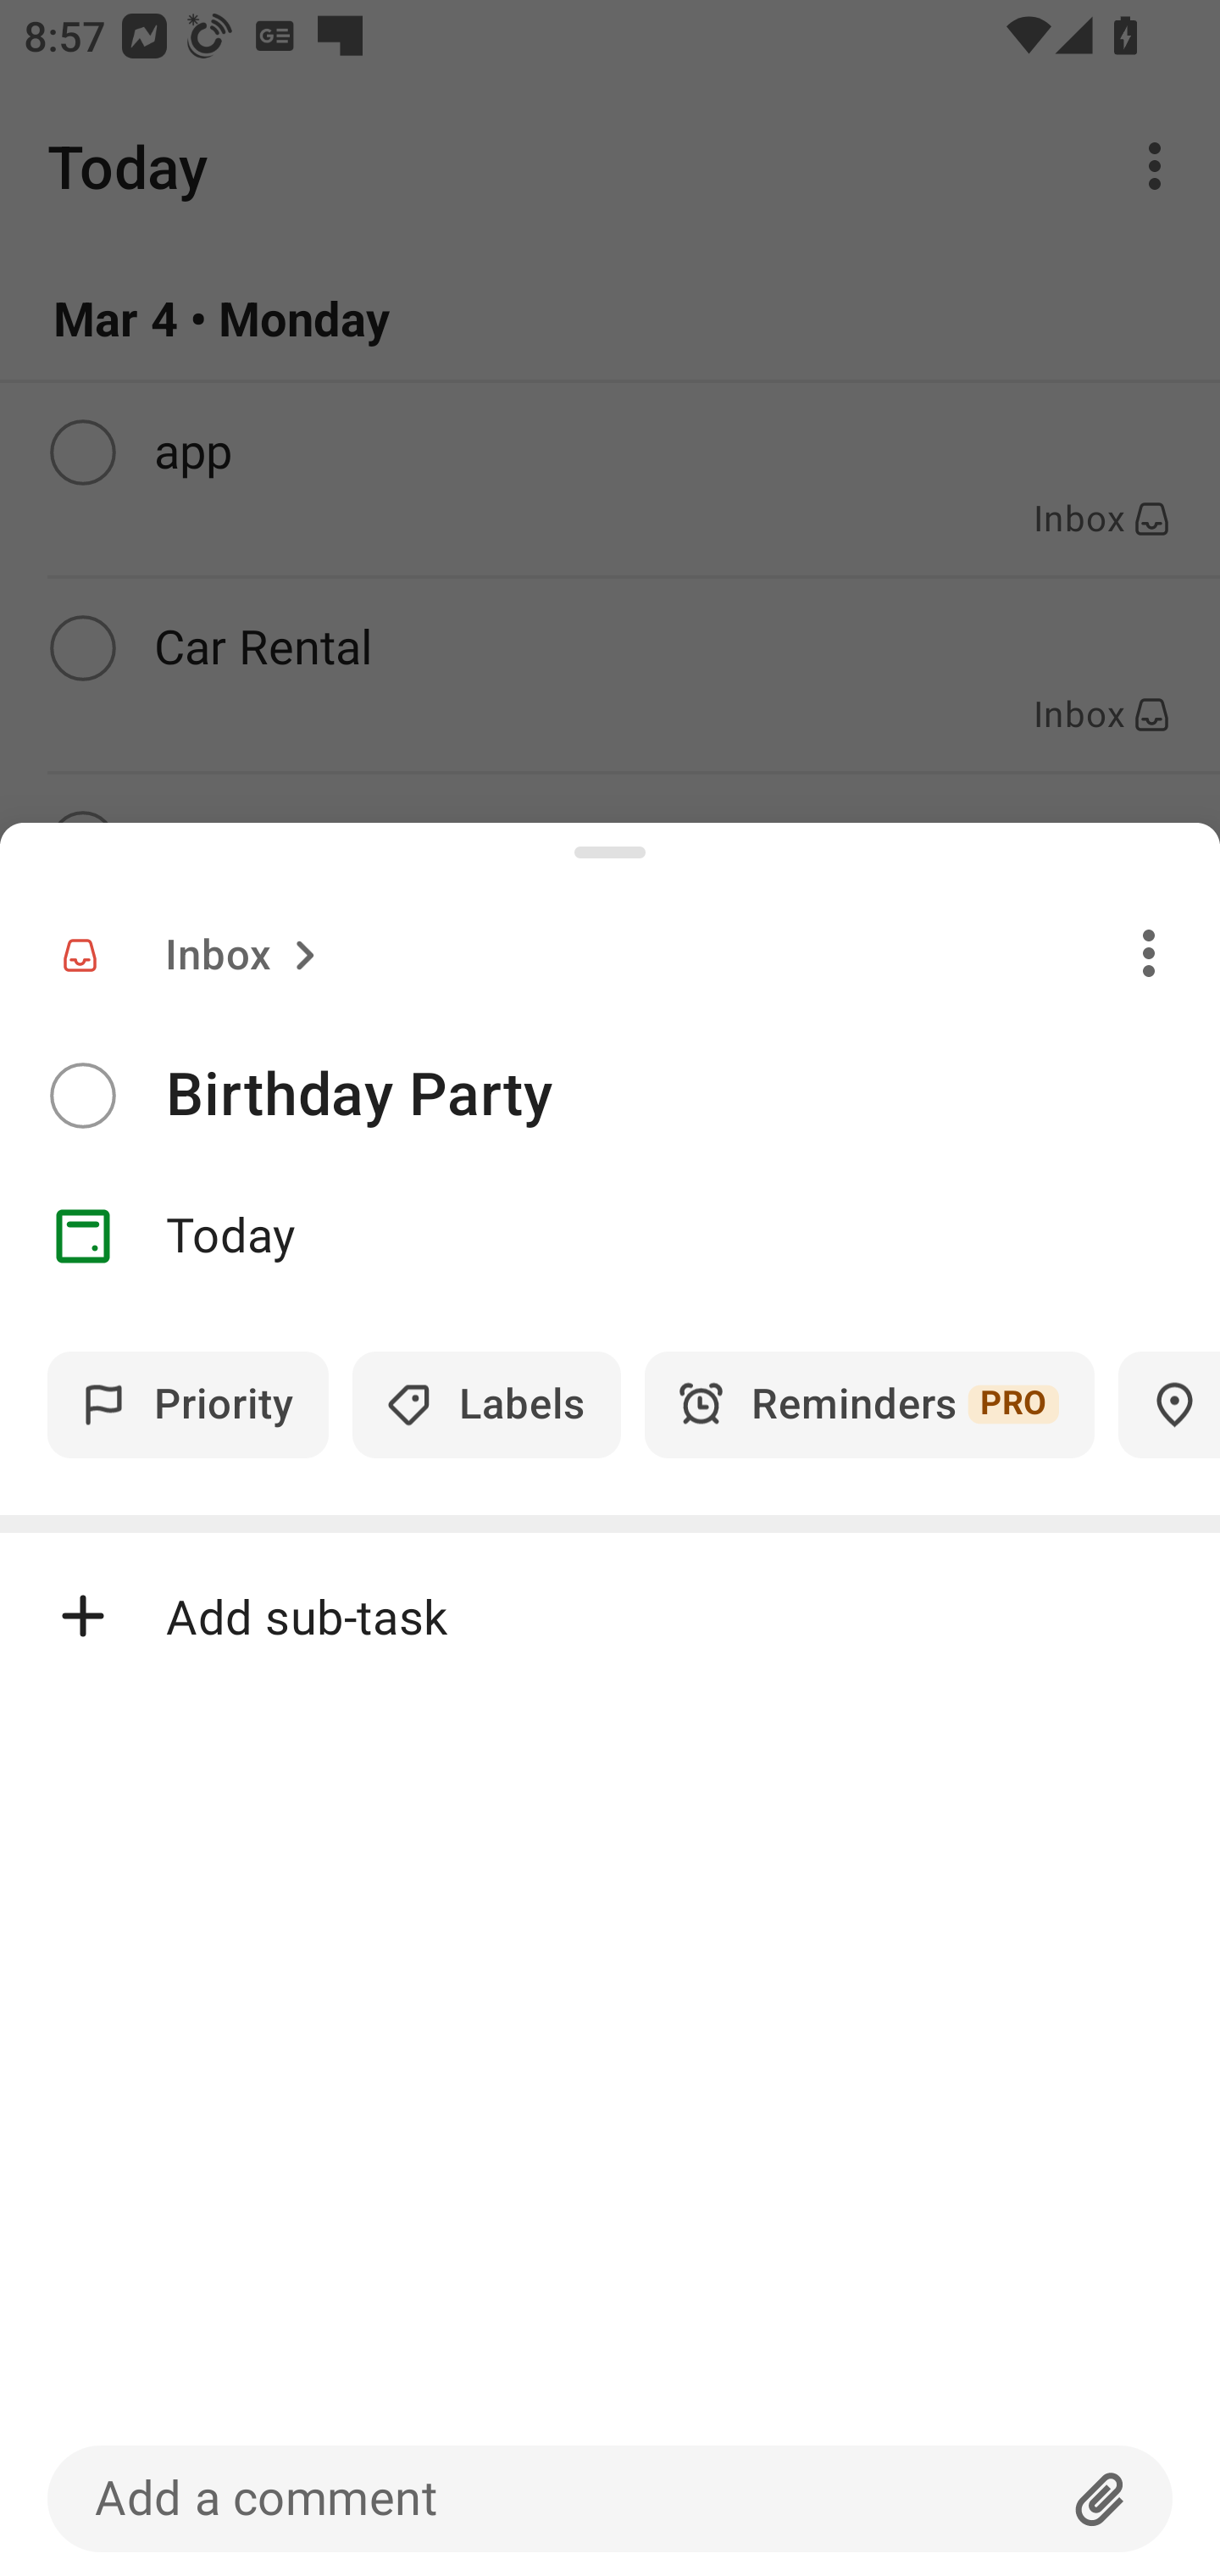  Describe the element at coordinates (188, 1405) in the screenshot. I see `Priority` at that location.